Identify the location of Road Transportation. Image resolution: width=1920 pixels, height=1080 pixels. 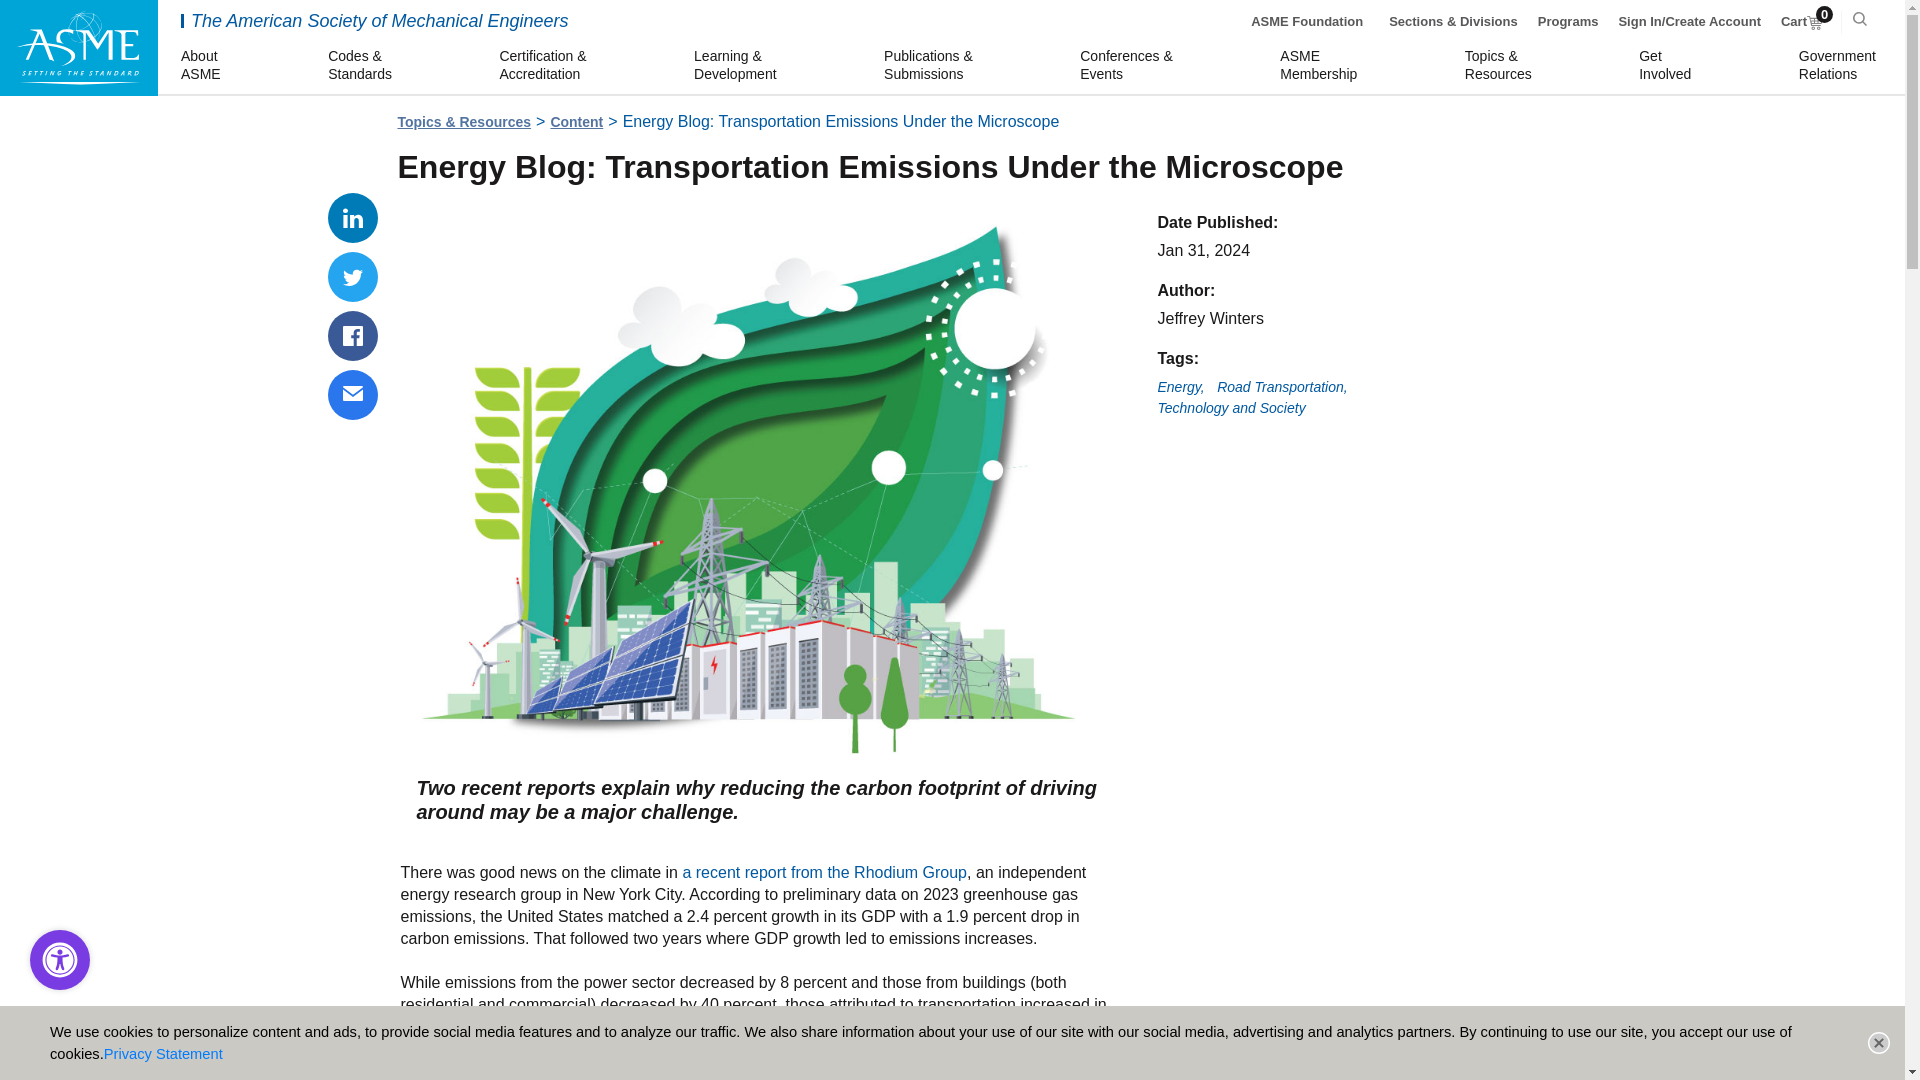
(353, 218).